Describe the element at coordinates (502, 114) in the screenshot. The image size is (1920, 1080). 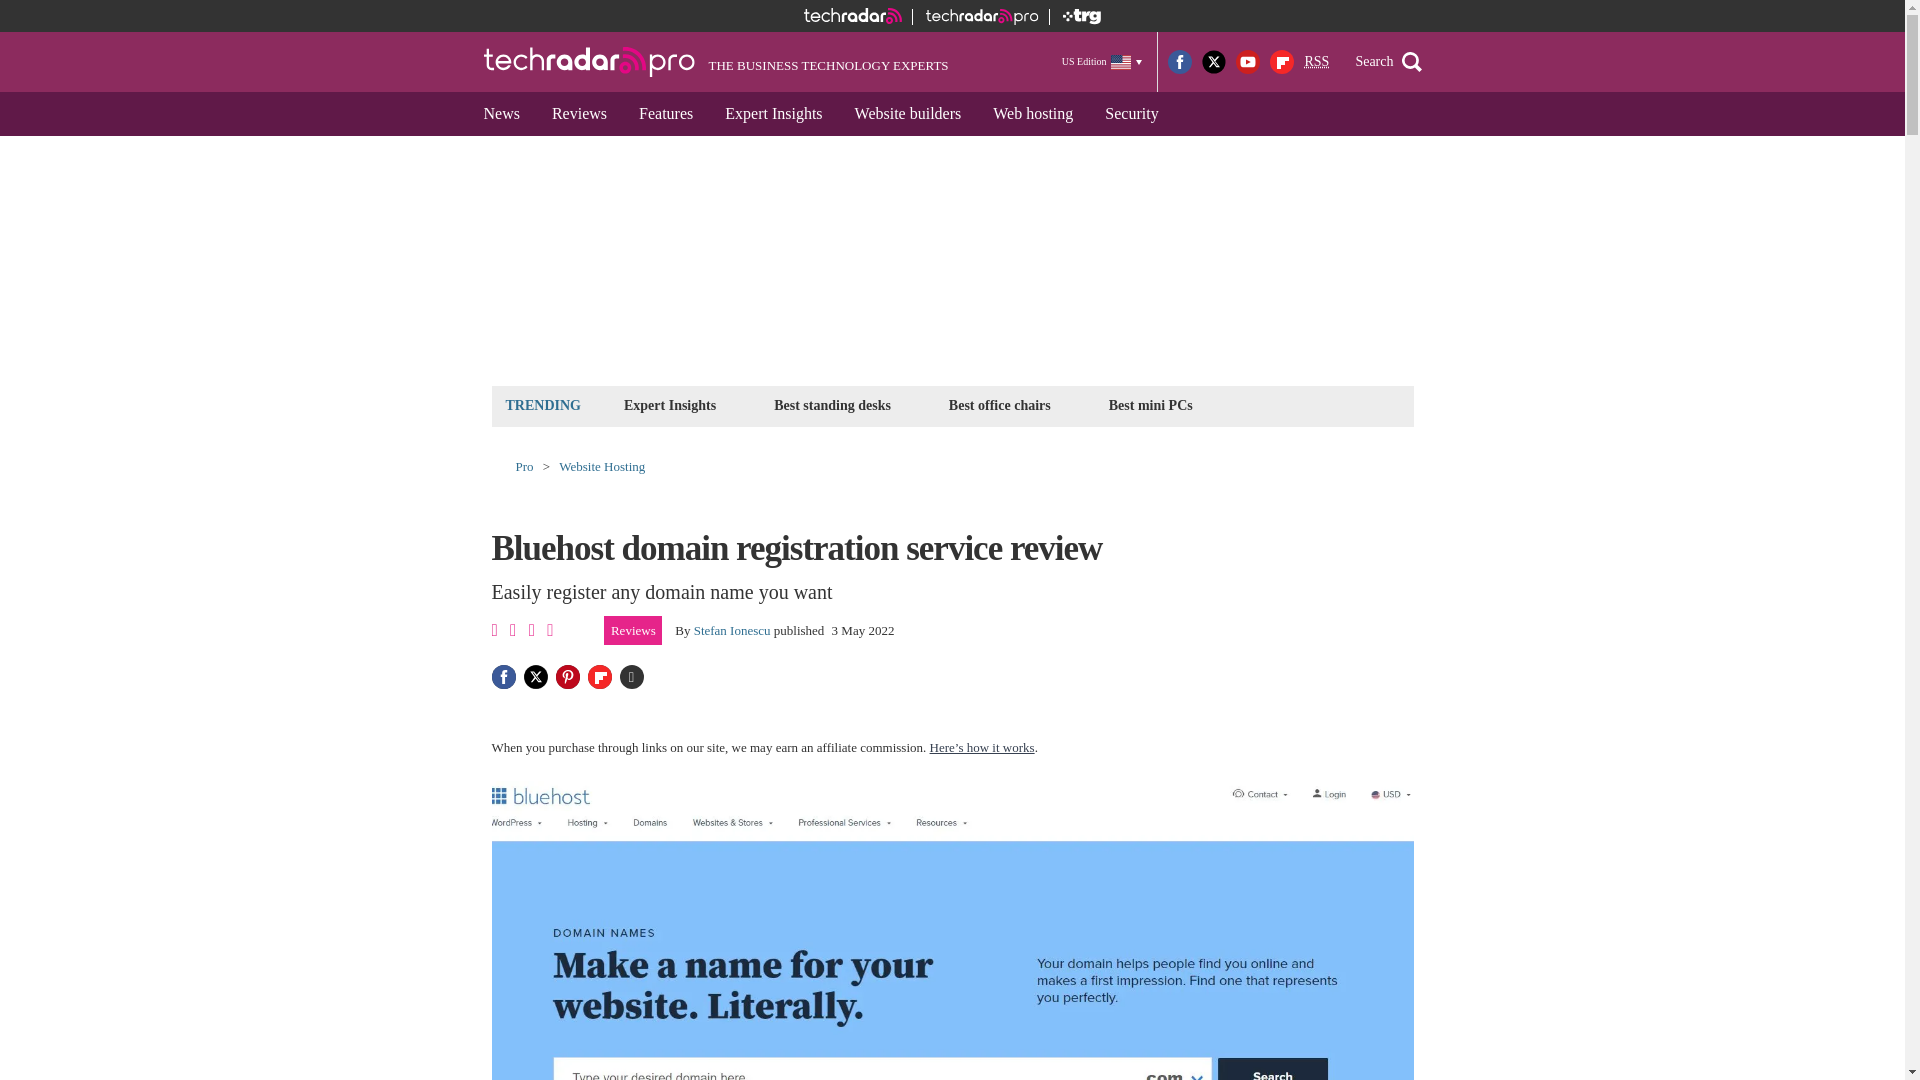
I see `News` at that location.